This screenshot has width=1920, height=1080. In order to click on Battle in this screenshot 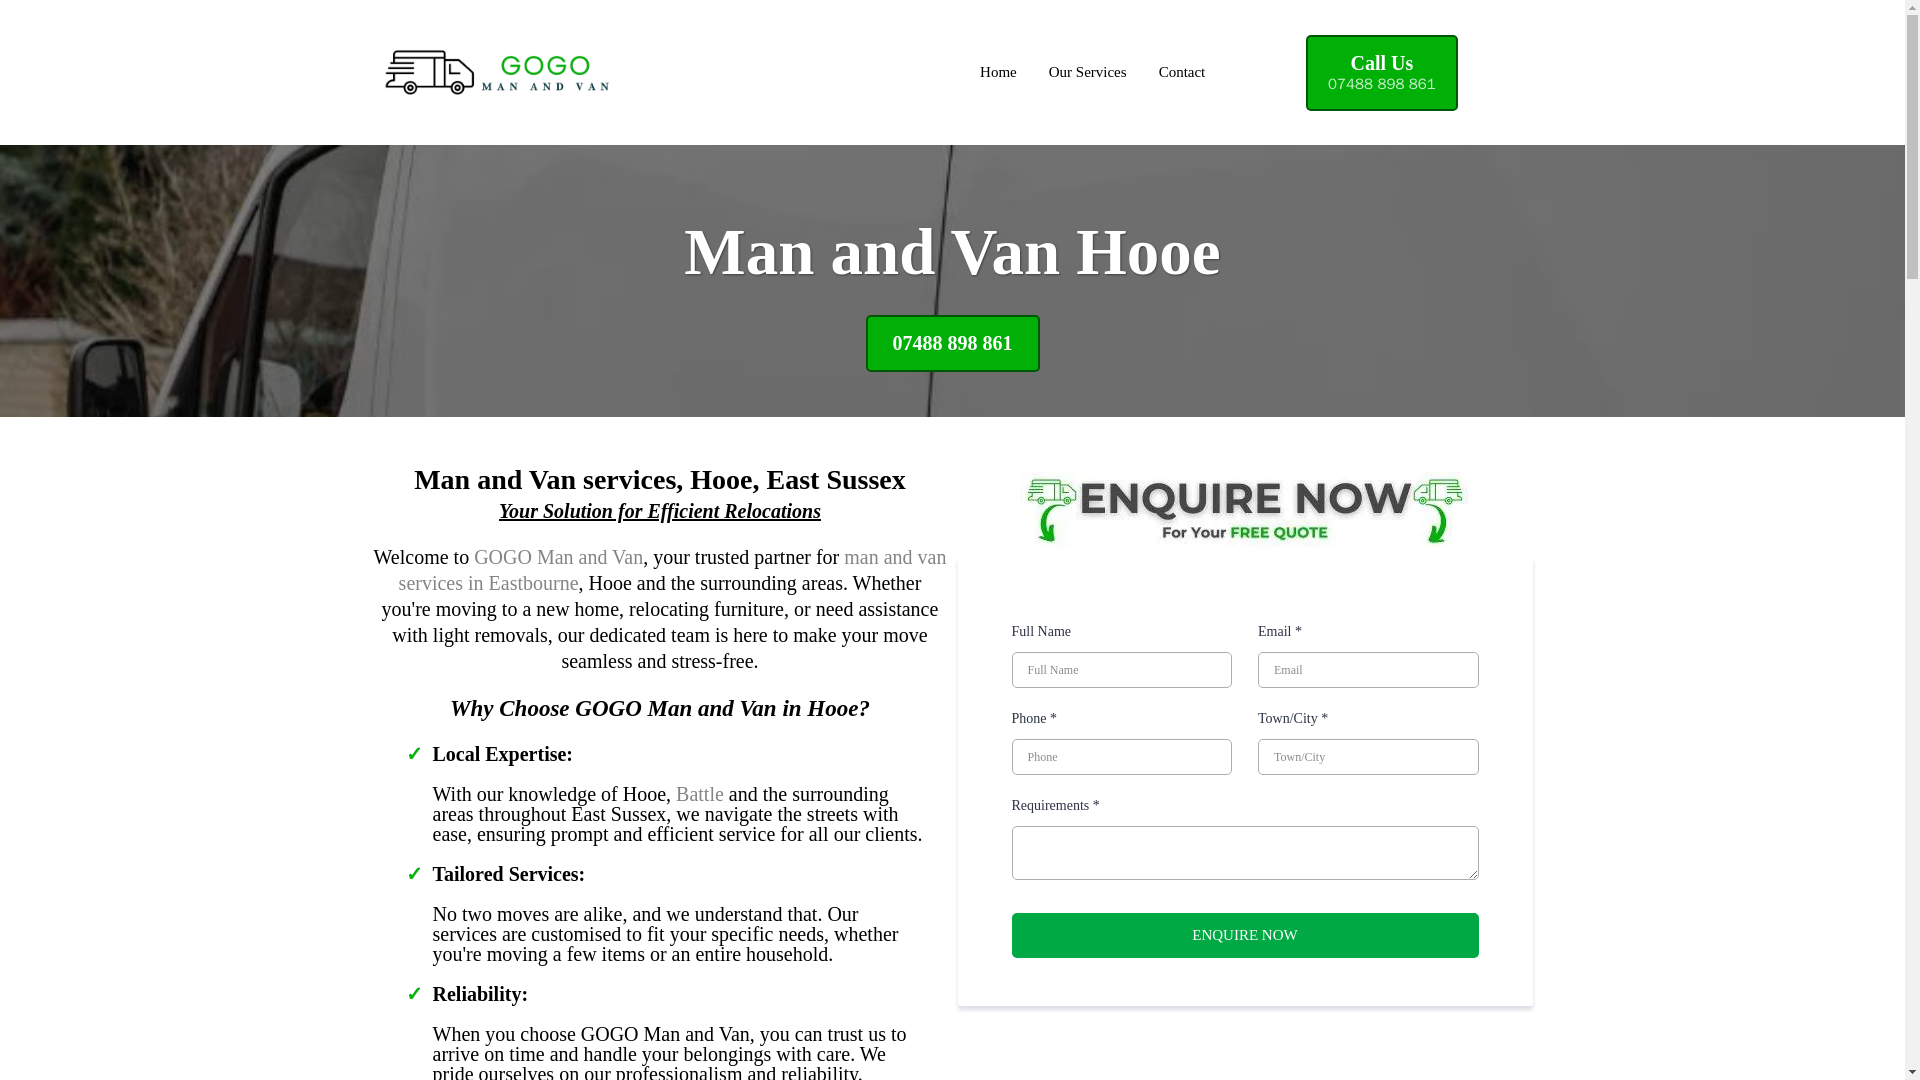, I will do `click(1244, 934)`.